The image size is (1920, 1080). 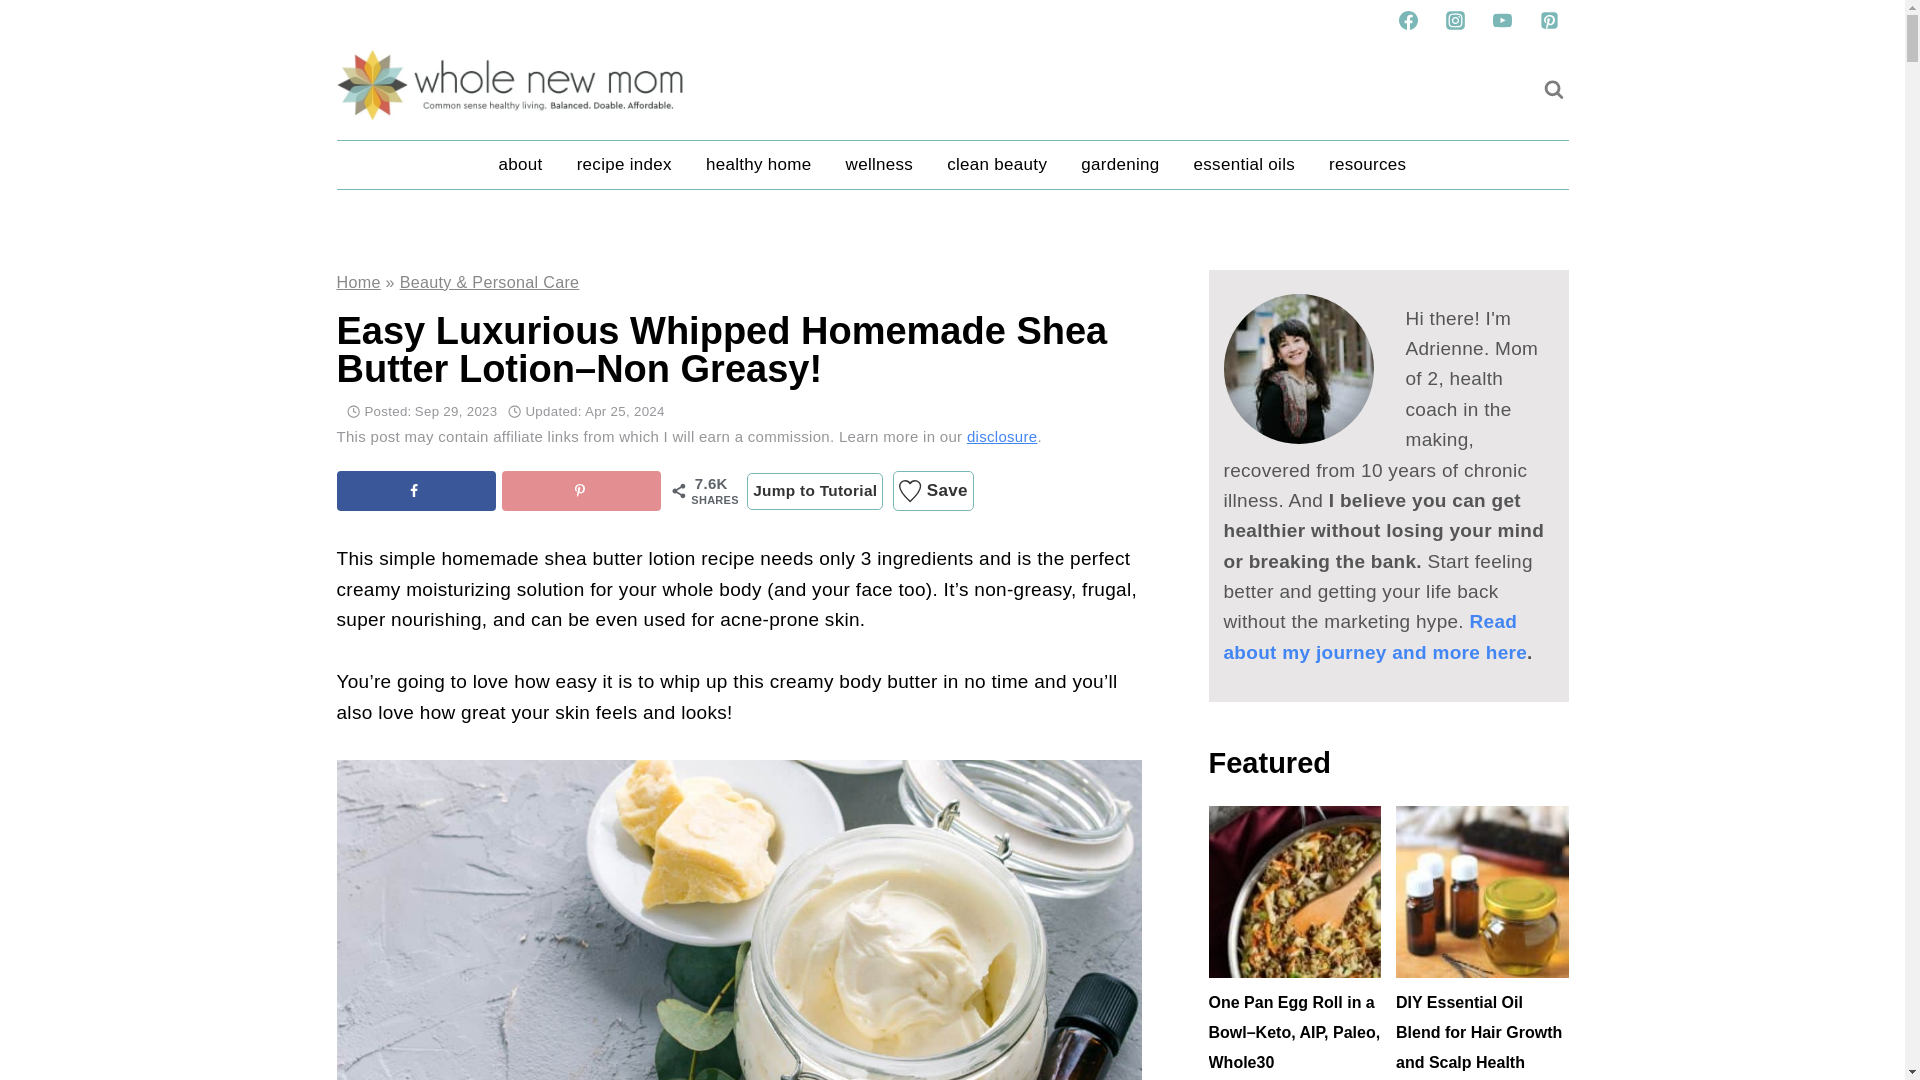 What do you see at coordinates (358, 282) in the screenshot?
I see `Home` at bounding box center [358, 282].